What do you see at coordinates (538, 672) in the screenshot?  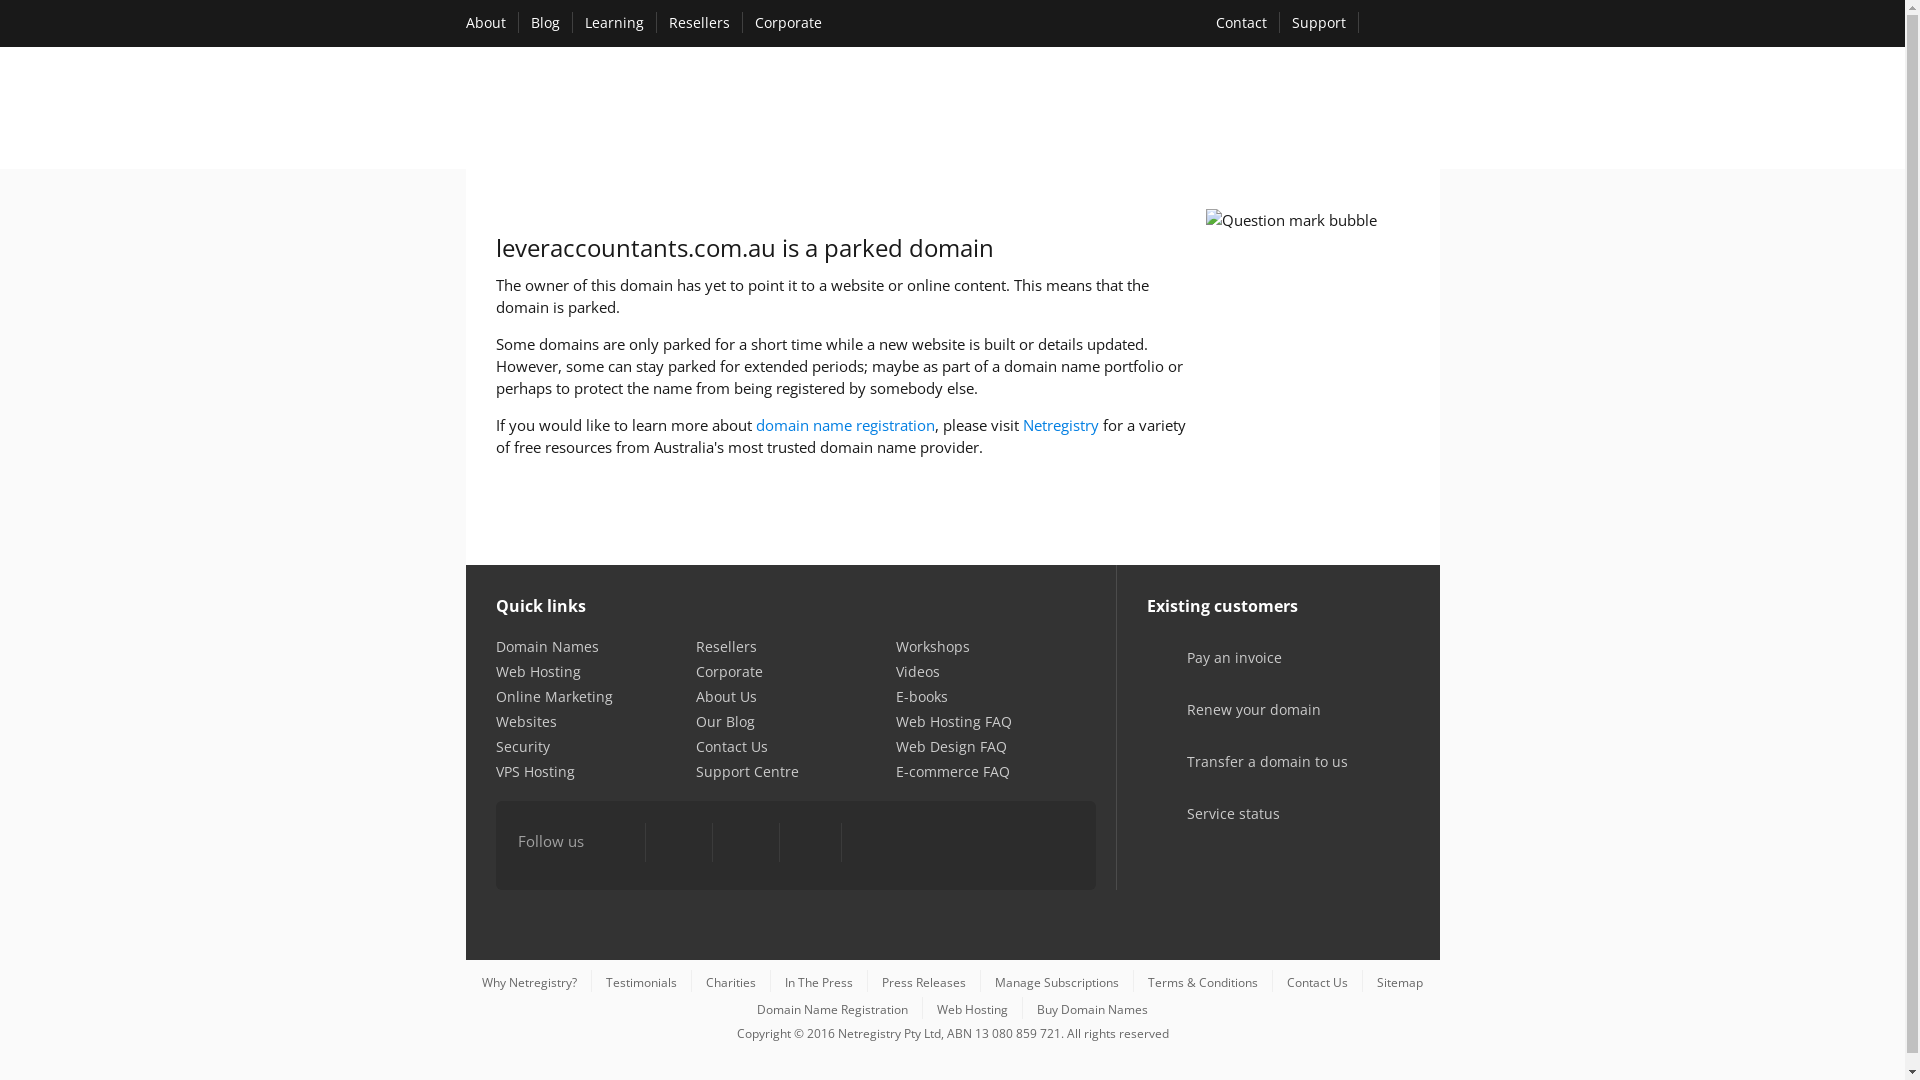 I see `Web Hosting` at bounding box center [538, 672].